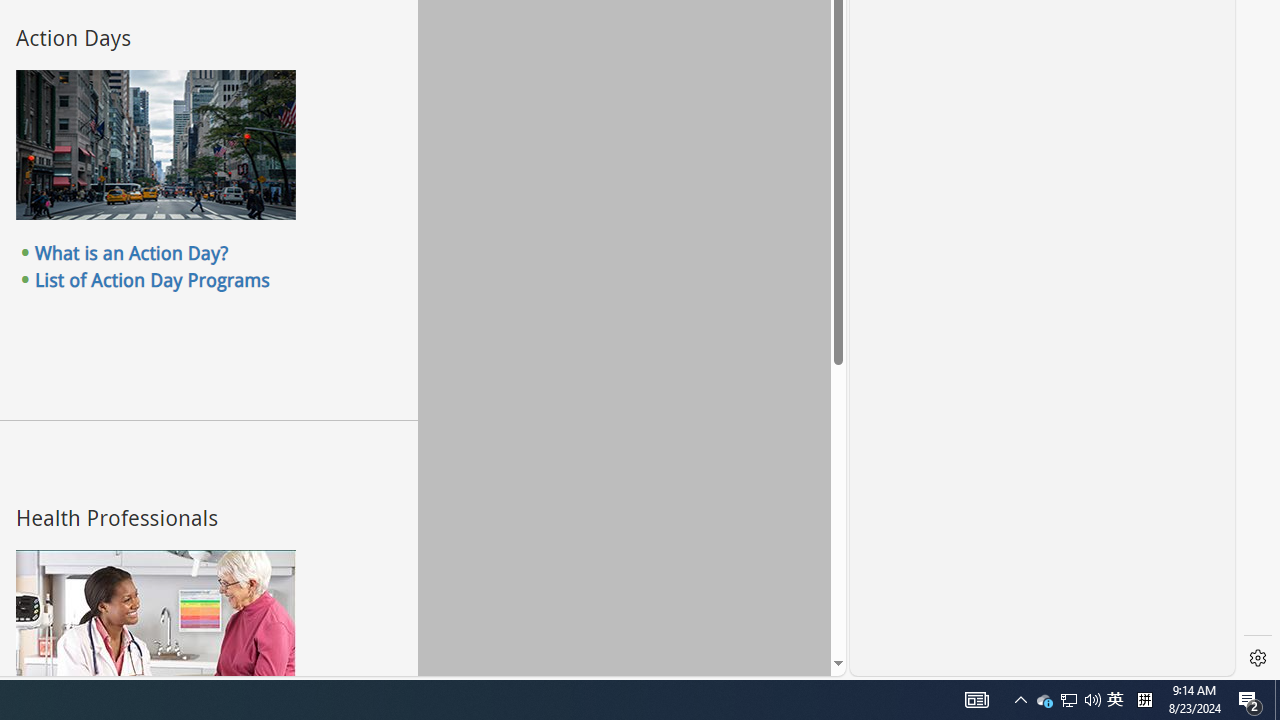  Describe the element at coordinates (155, 145) in the screenshot. I see `City traffic` at that location.